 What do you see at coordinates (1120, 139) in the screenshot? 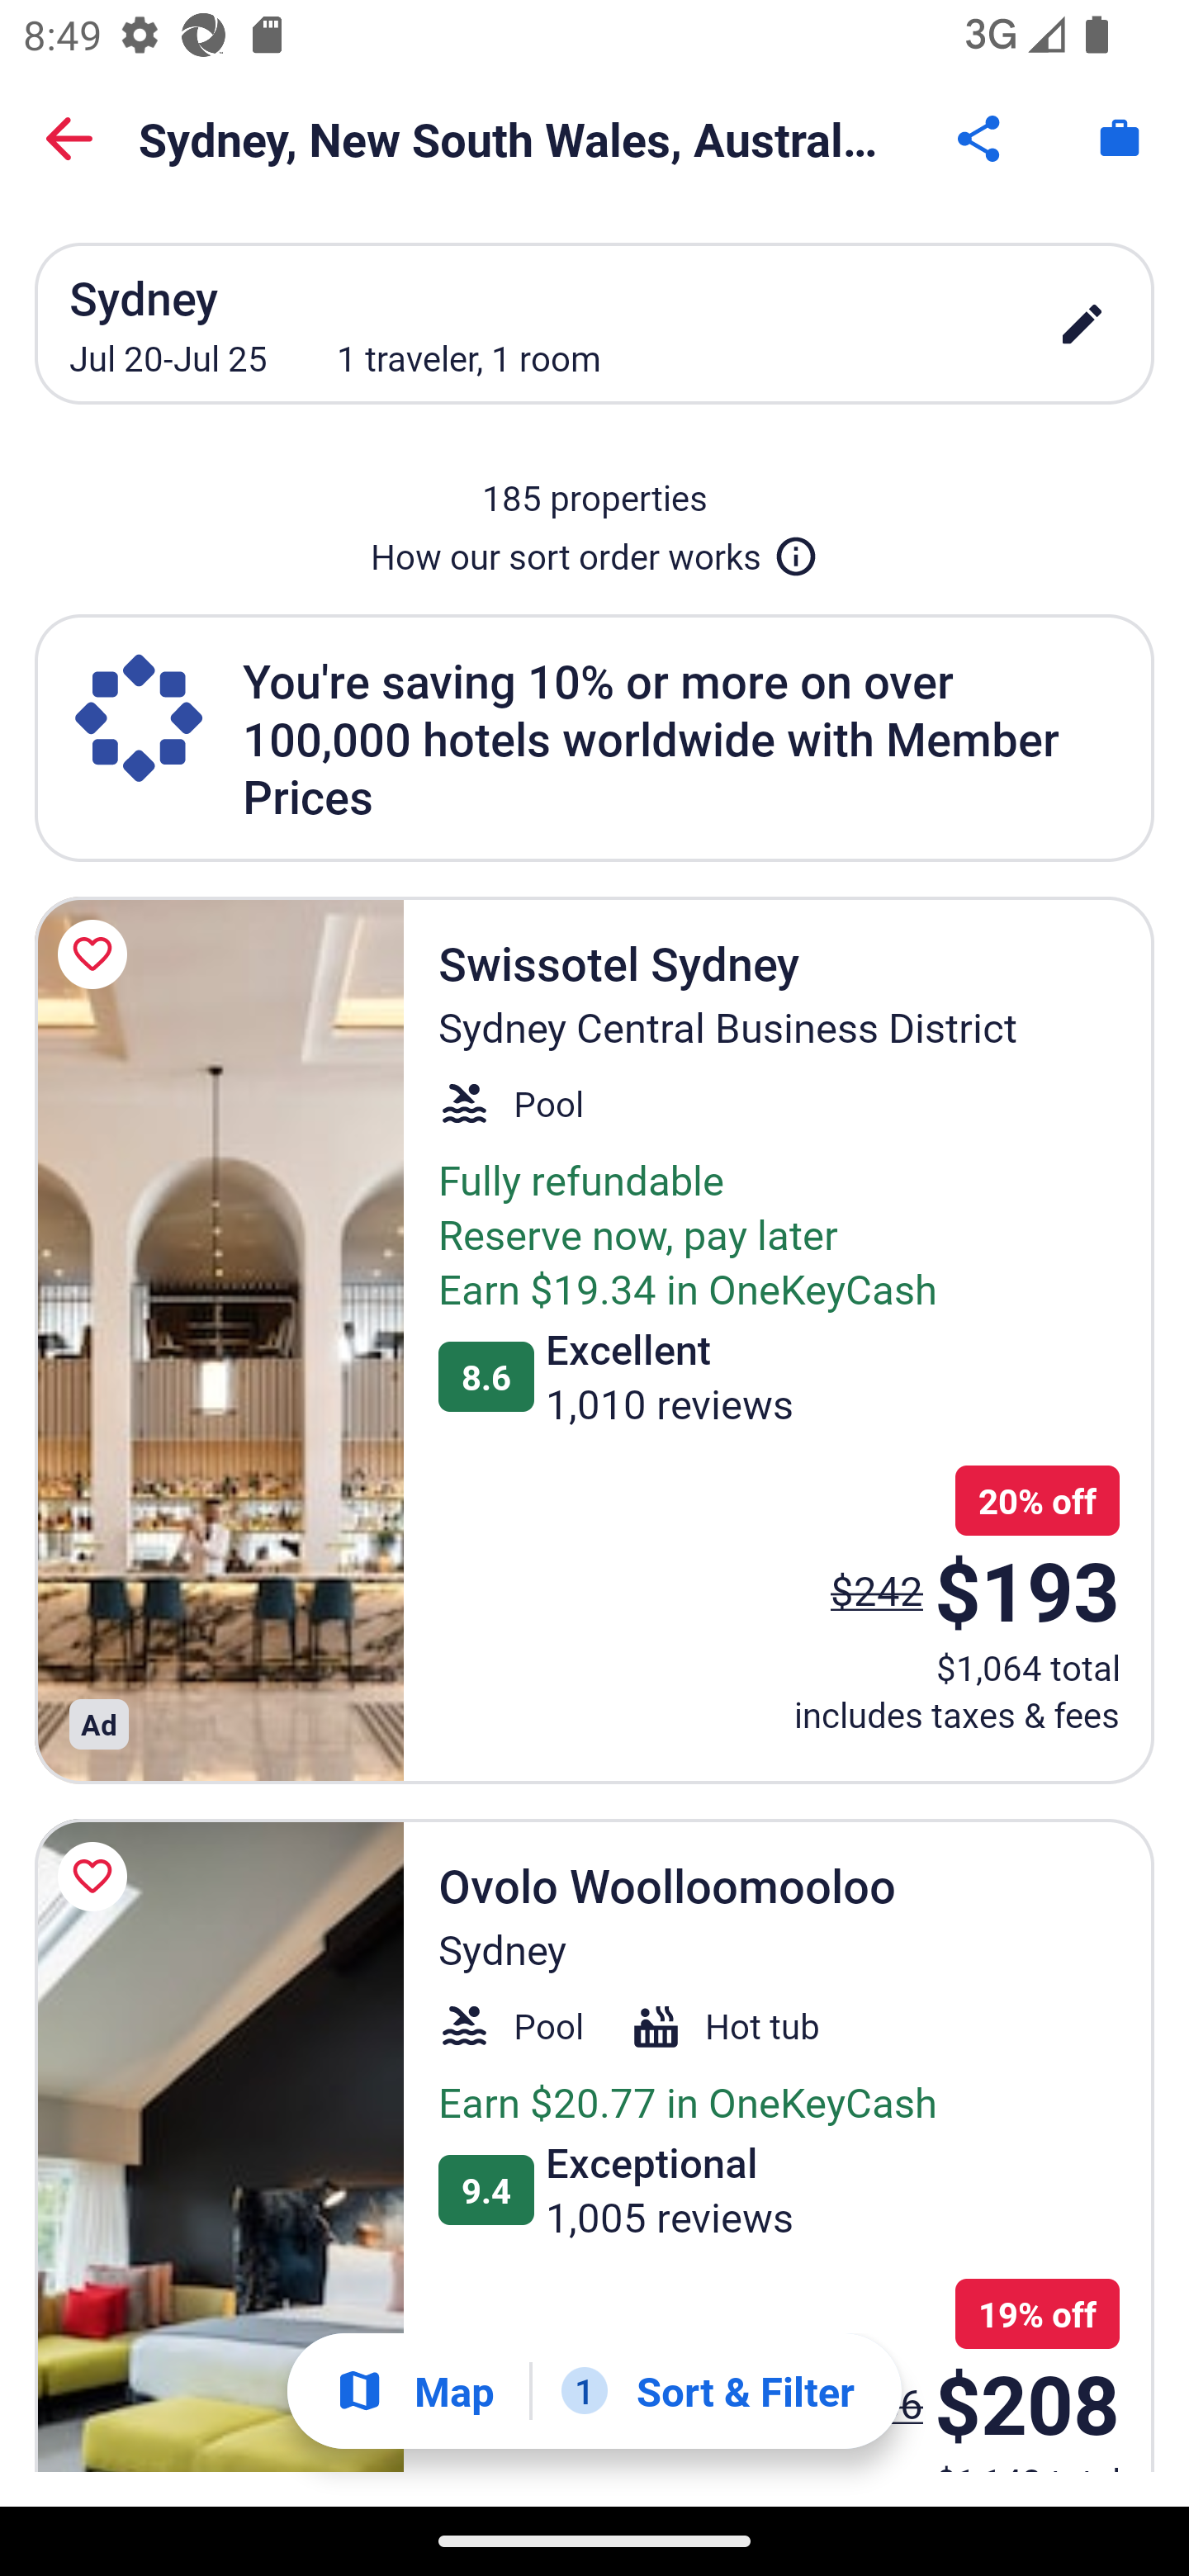
I see `Trips. Button` at bounding box center [1120, 139].